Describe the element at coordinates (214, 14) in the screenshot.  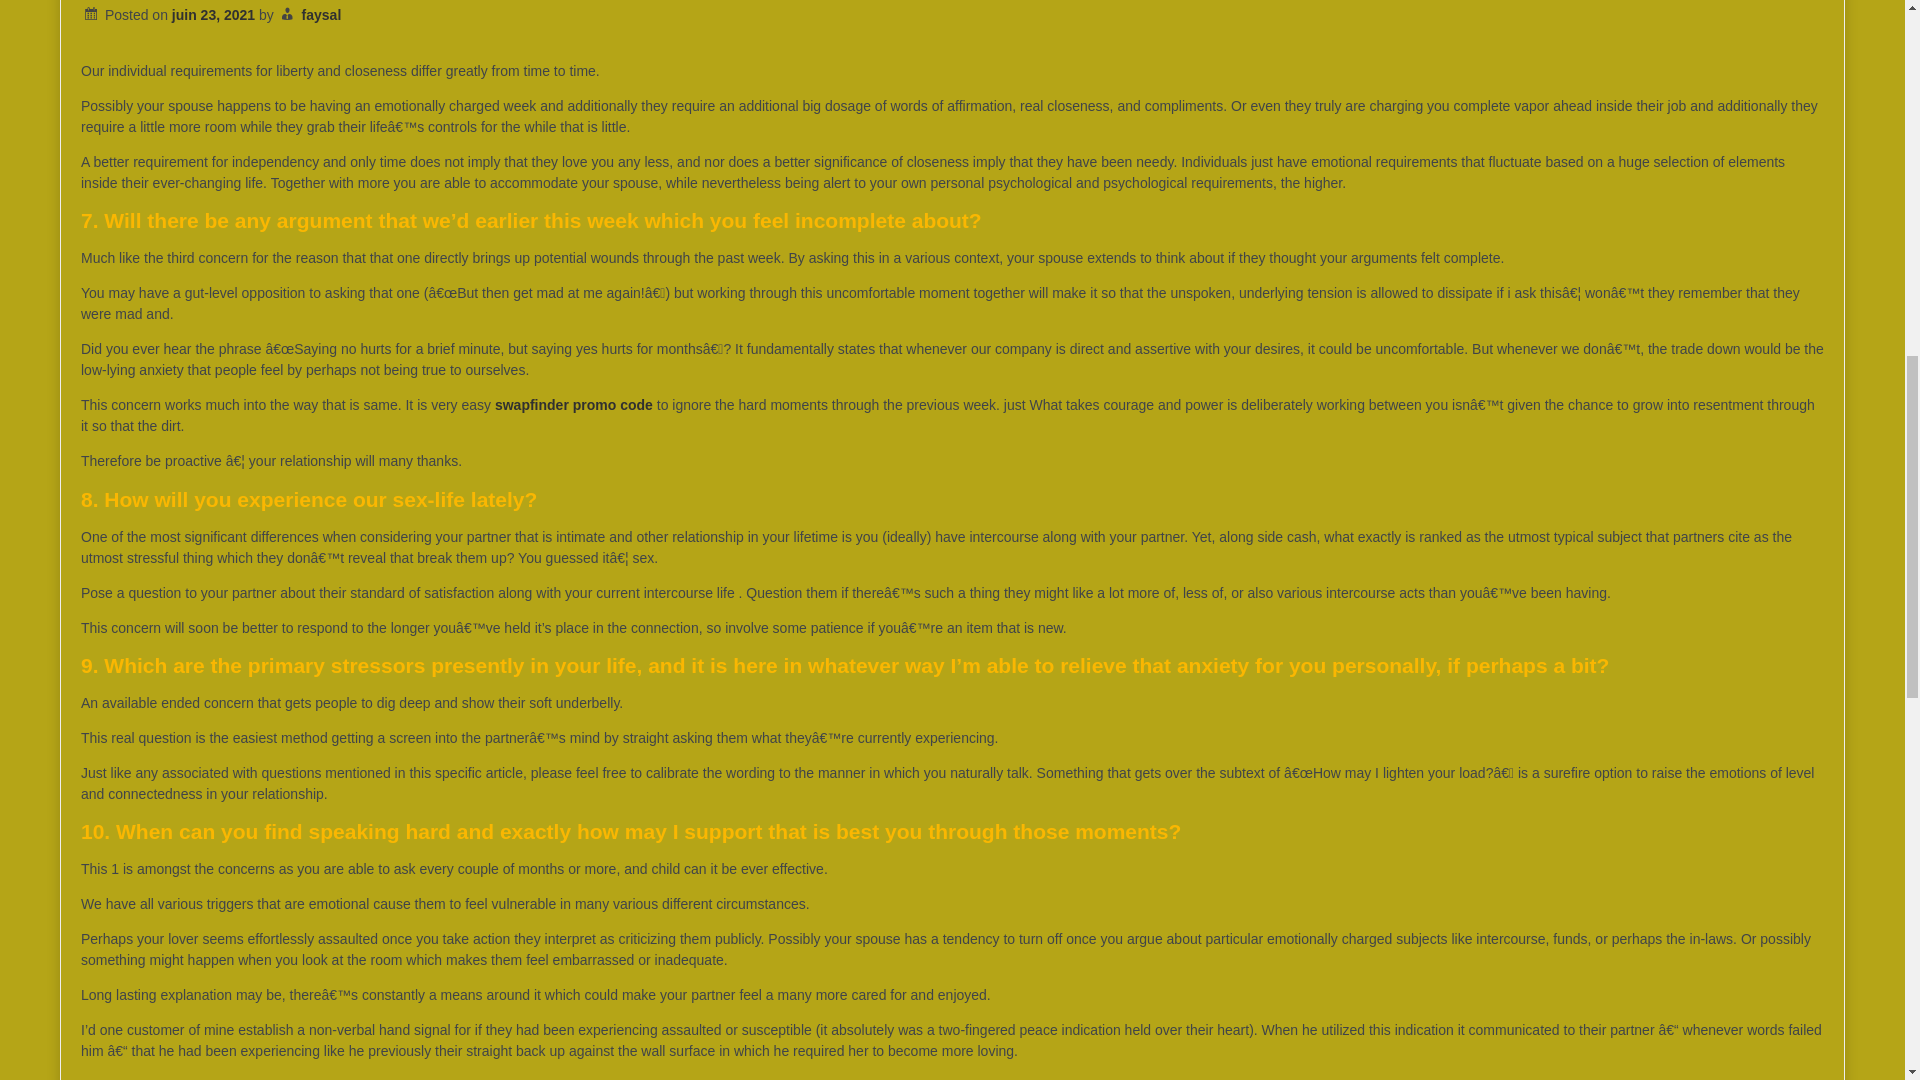
I see `juin 23, 2021` at that location.